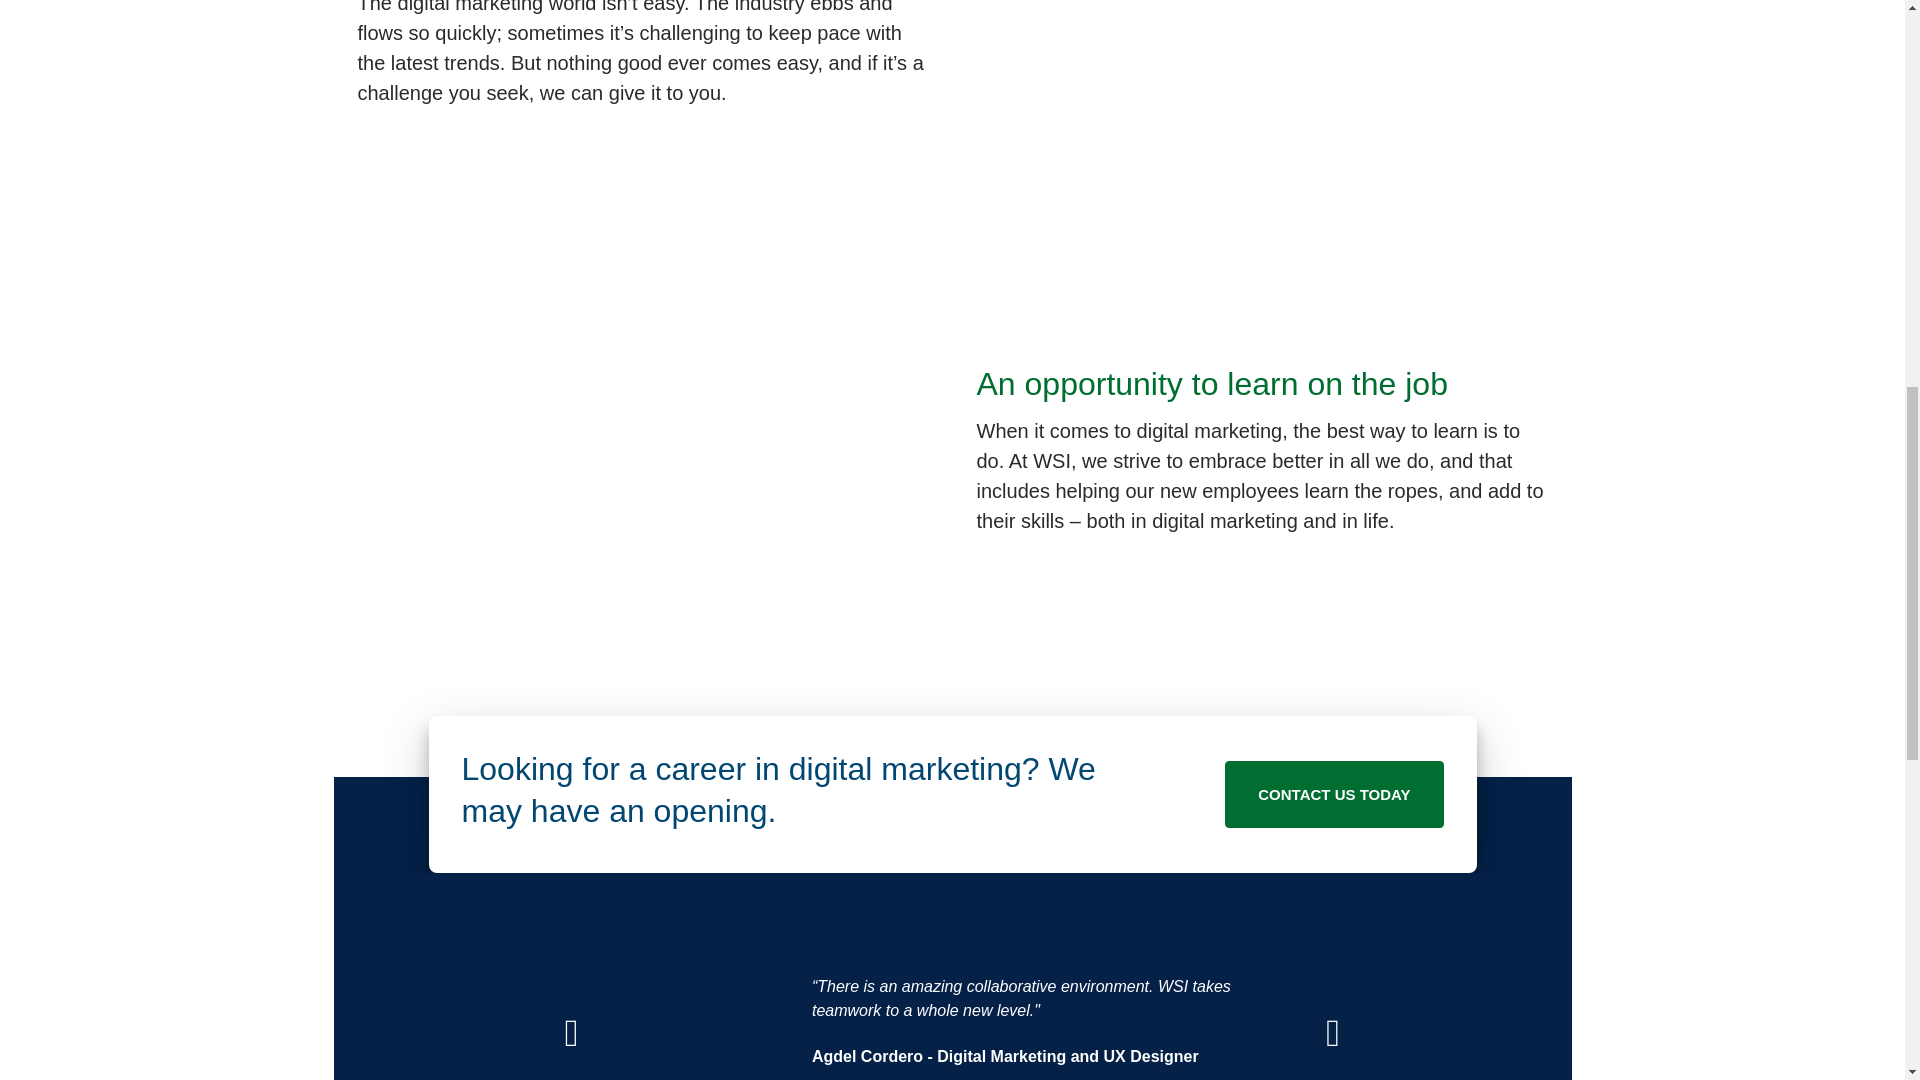 This screenshot has height=1080, width=1920. I want to click on Woman-connecting-cellphone-and-laptop-computer-1, so click(1262, 110).